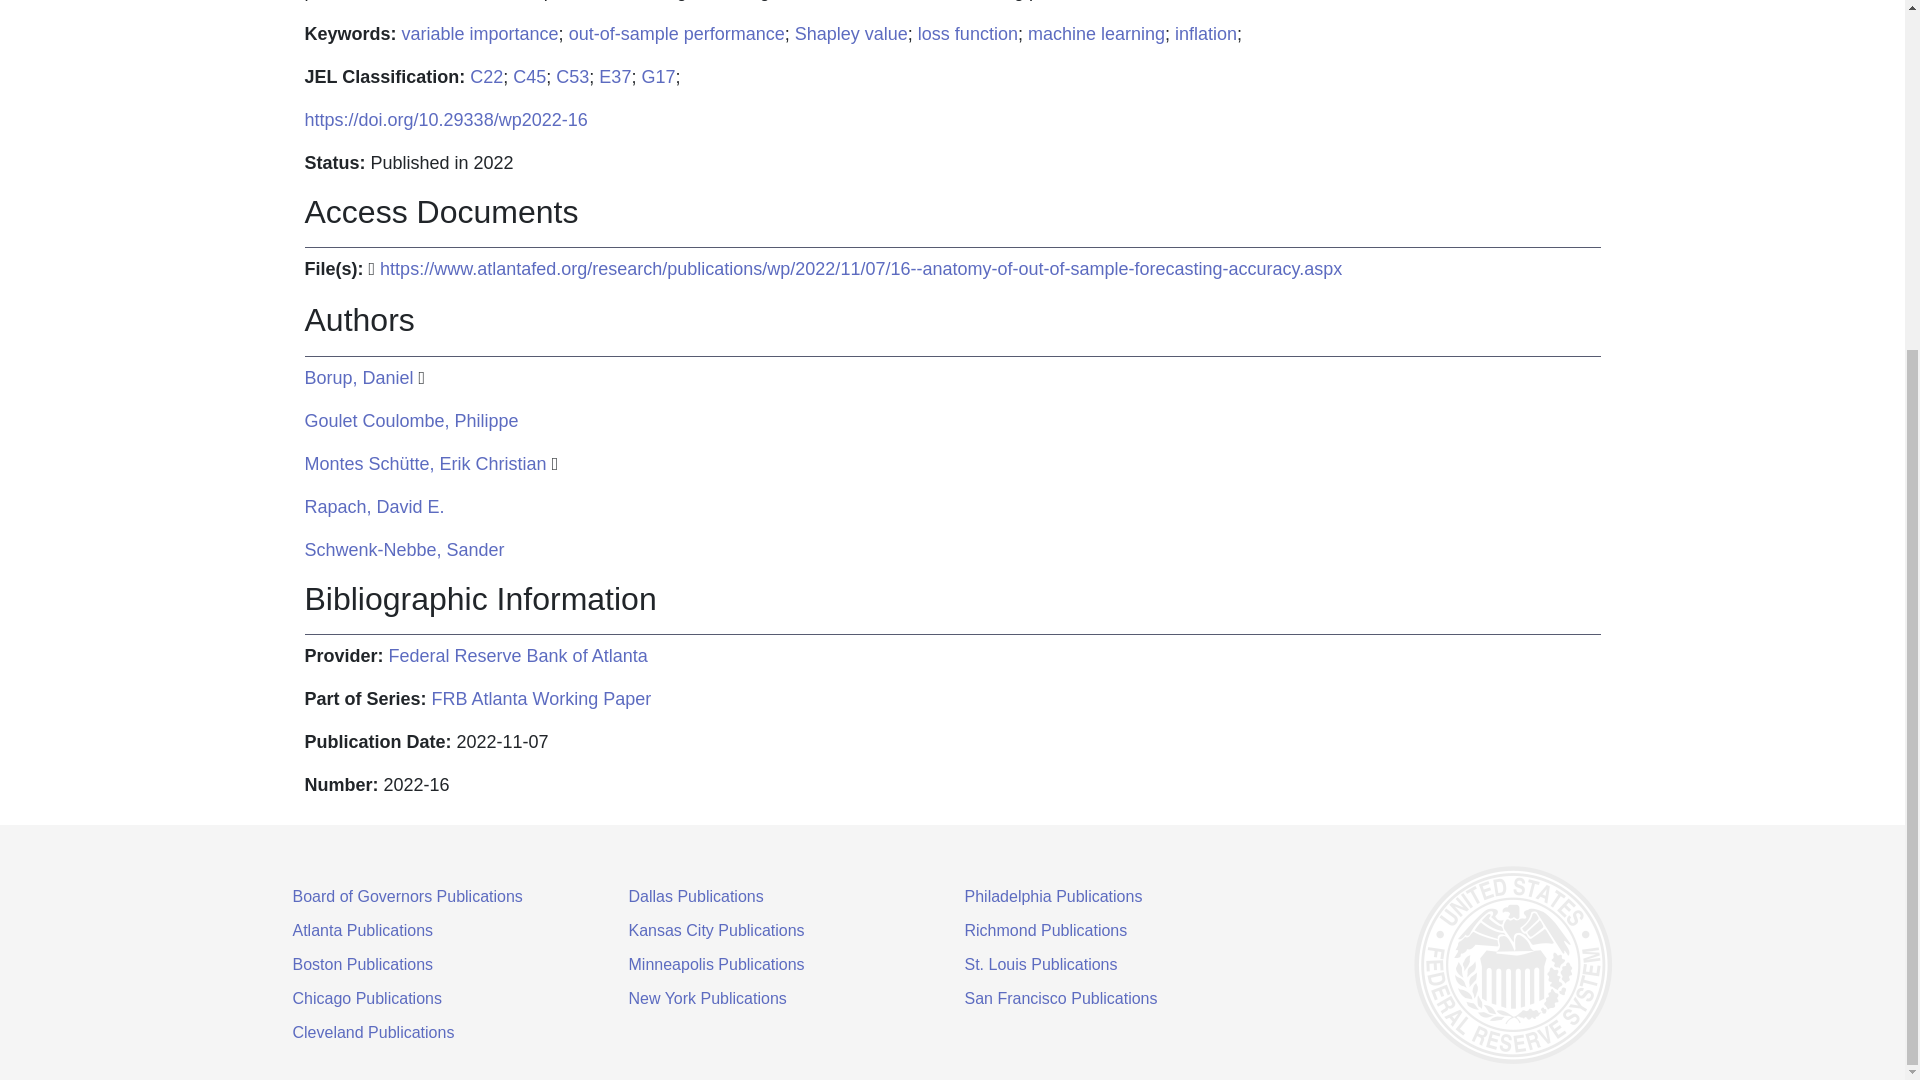 Image resolution: width=1920 pixels, height=1080 pixels. Describe the element at coordinates (1096, 34) in the screenshot. I see `machine learning` at that location.